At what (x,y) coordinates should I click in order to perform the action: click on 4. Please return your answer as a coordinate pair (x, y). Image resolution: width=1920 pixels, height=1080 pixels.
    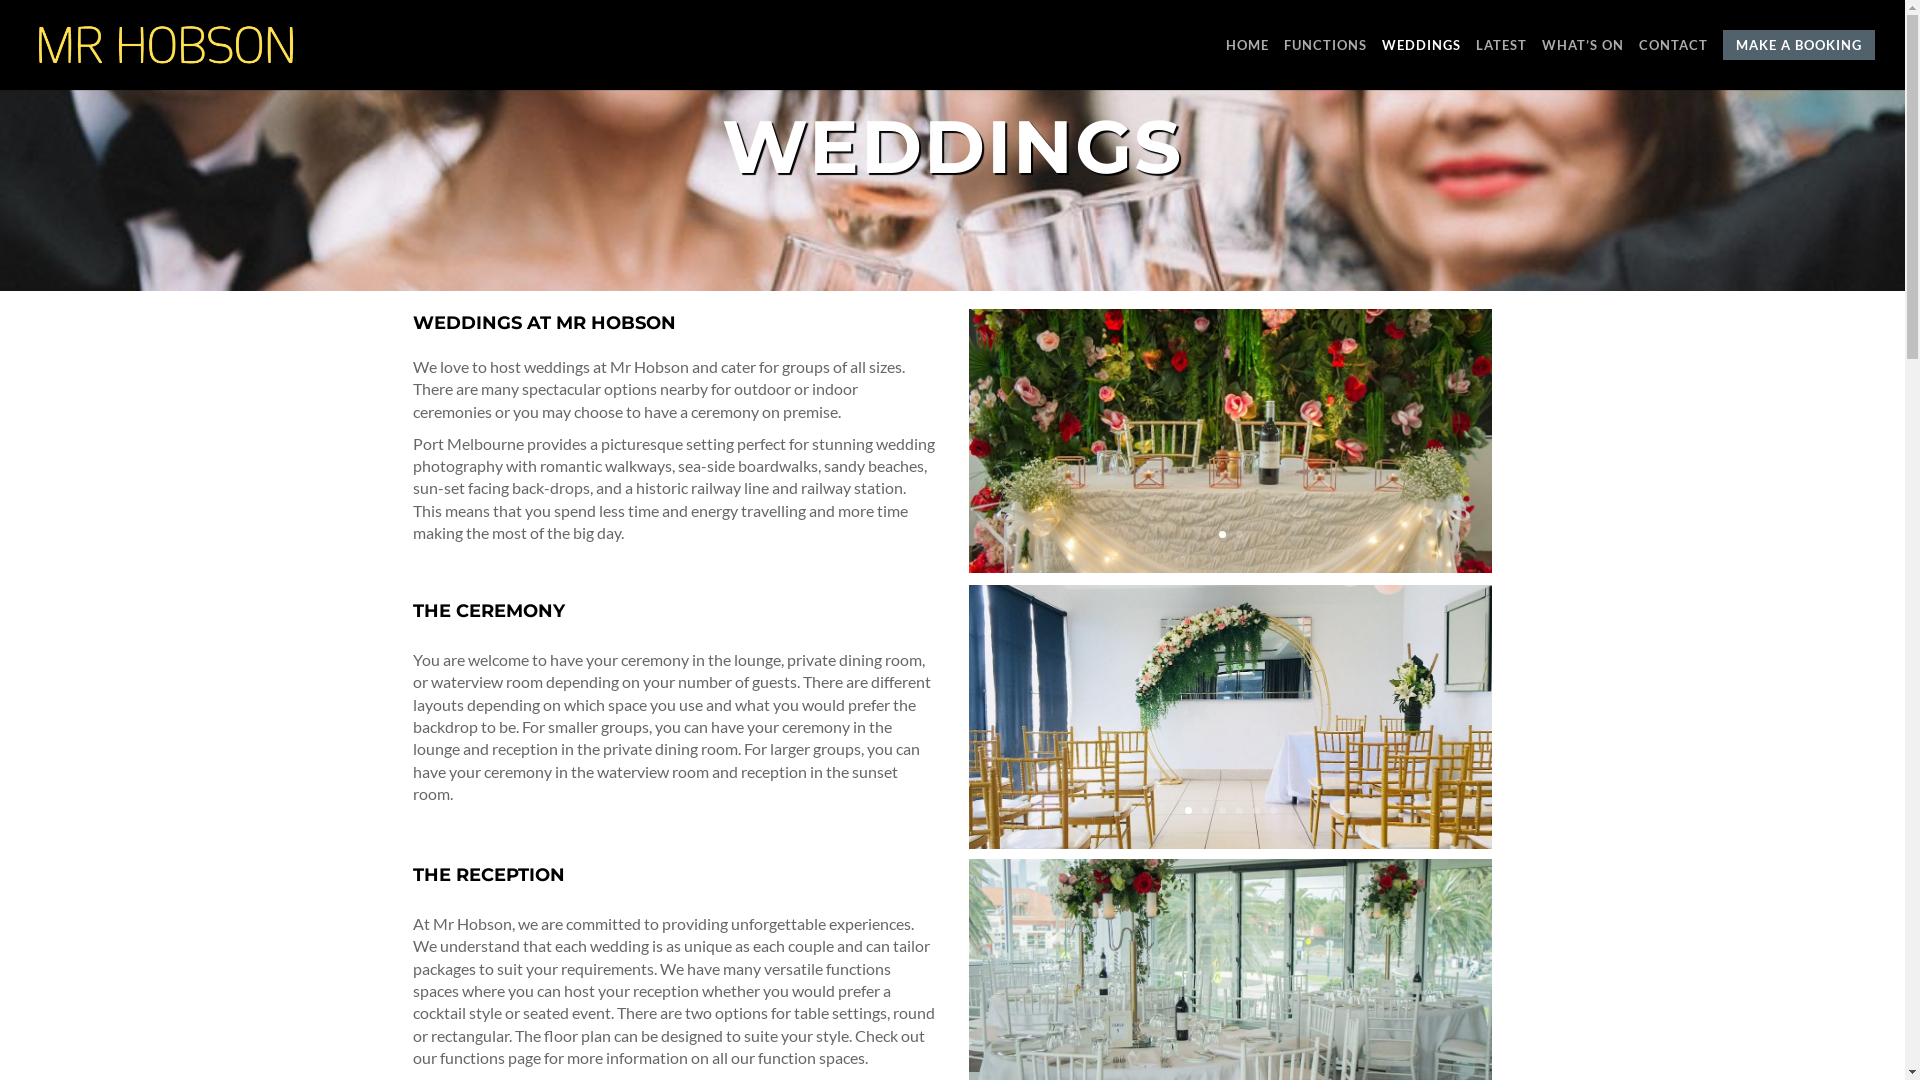
    Looking at the image, I should click on (1240, 810).